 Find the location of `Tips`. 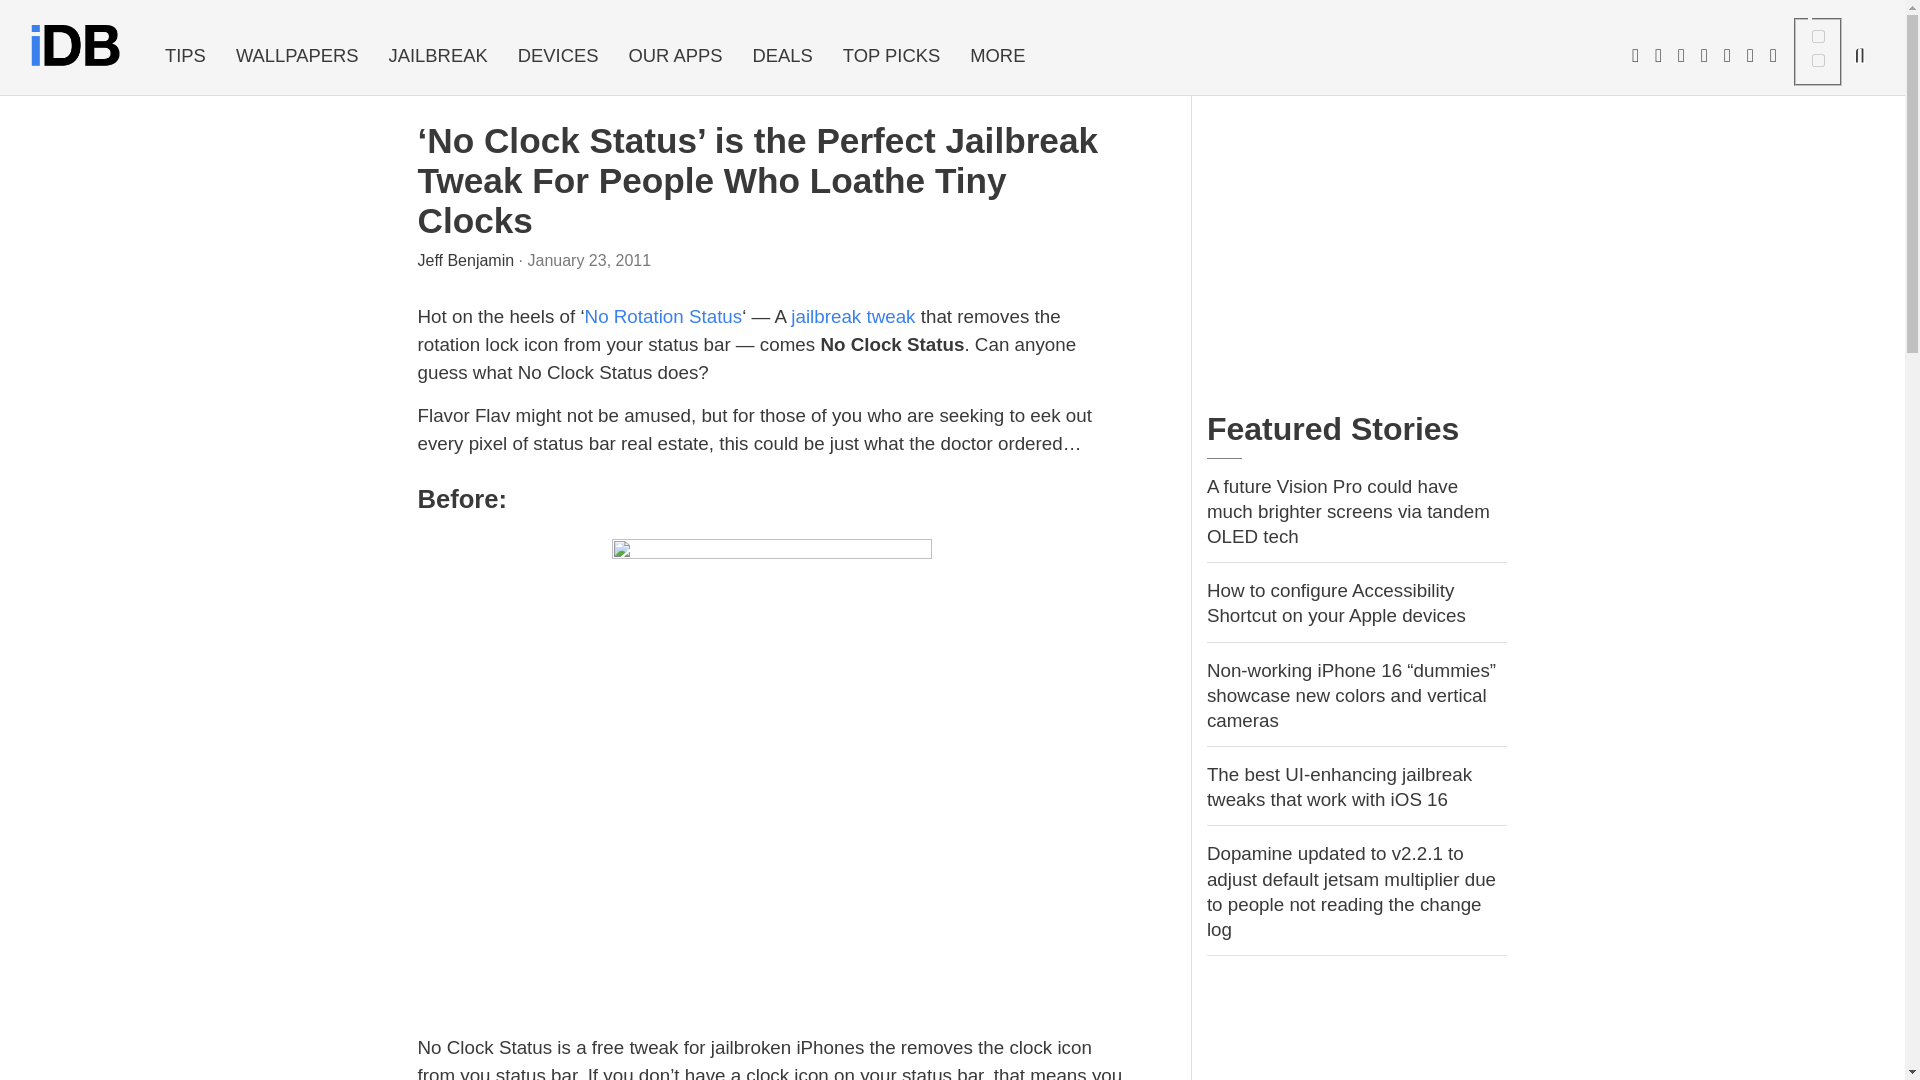

Tips is located at coordinates (184, 56).